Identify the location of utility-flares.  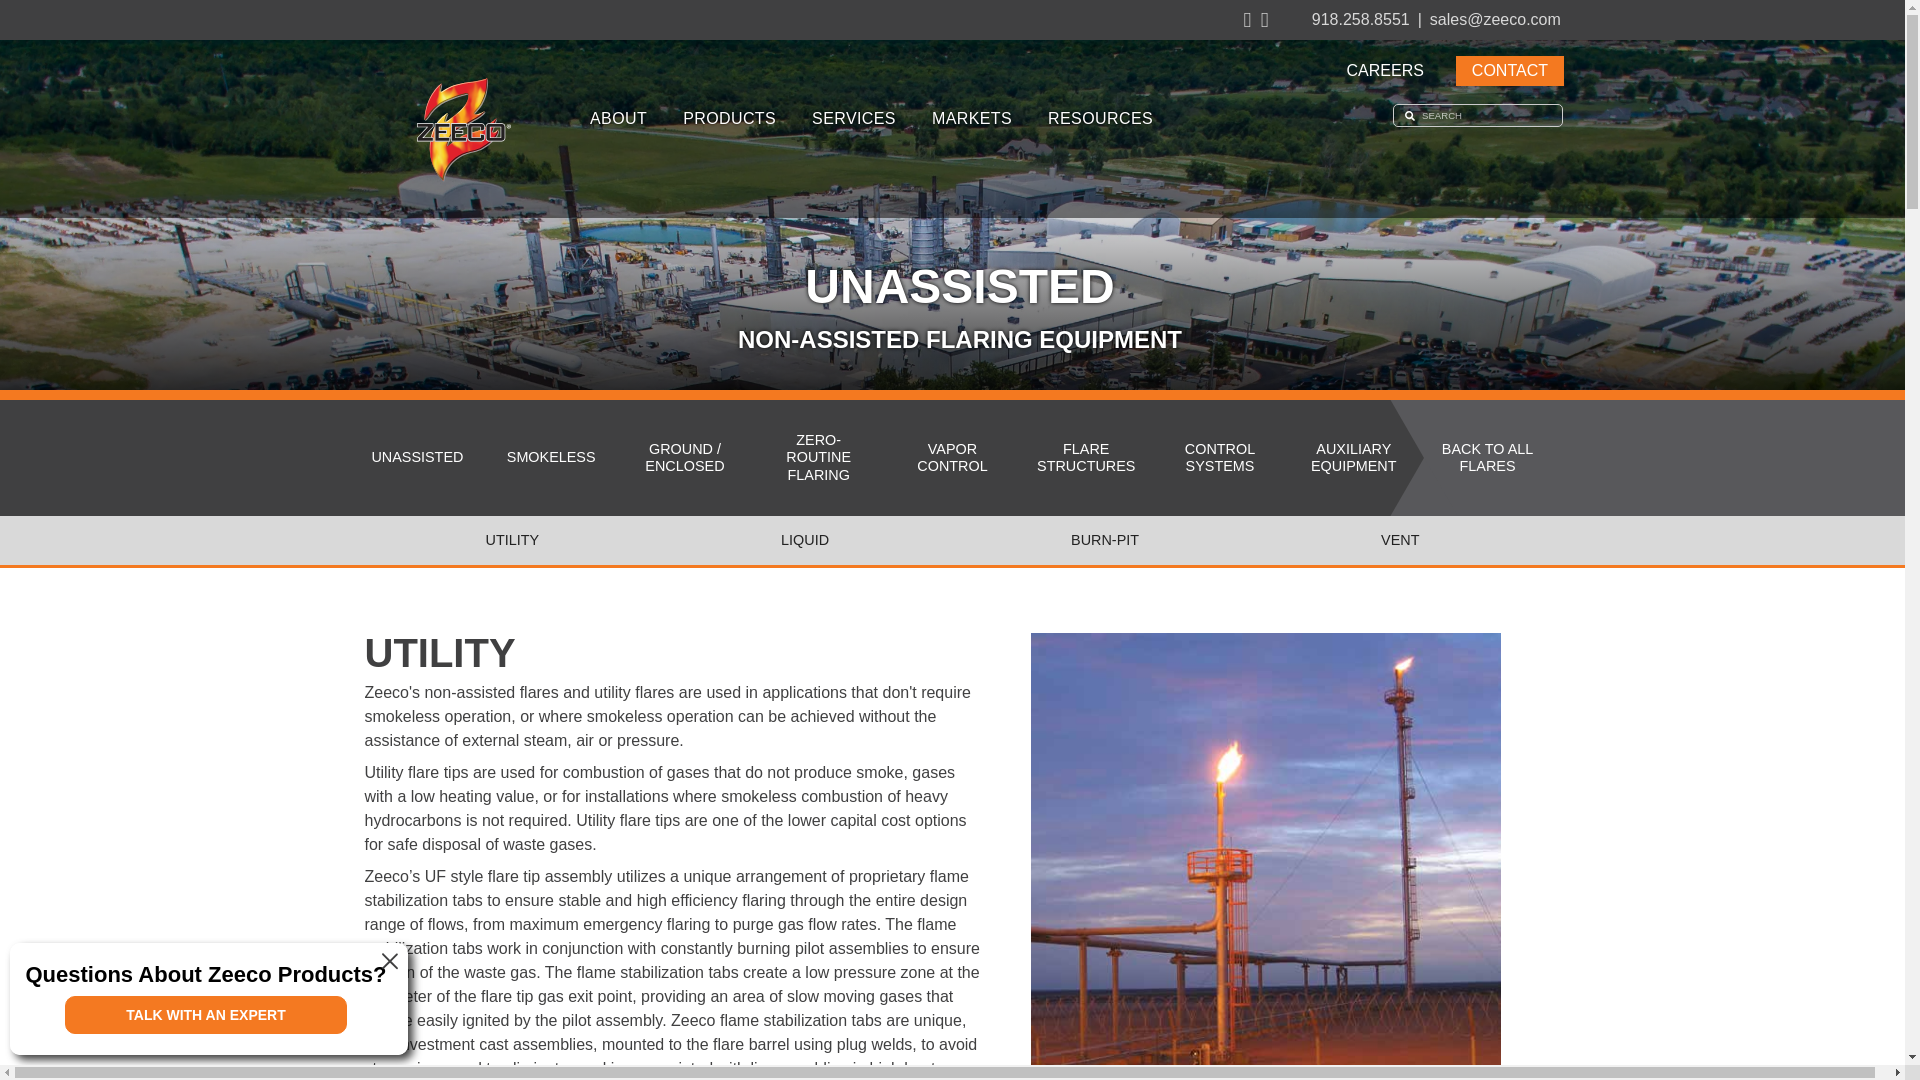
(1266, 856).